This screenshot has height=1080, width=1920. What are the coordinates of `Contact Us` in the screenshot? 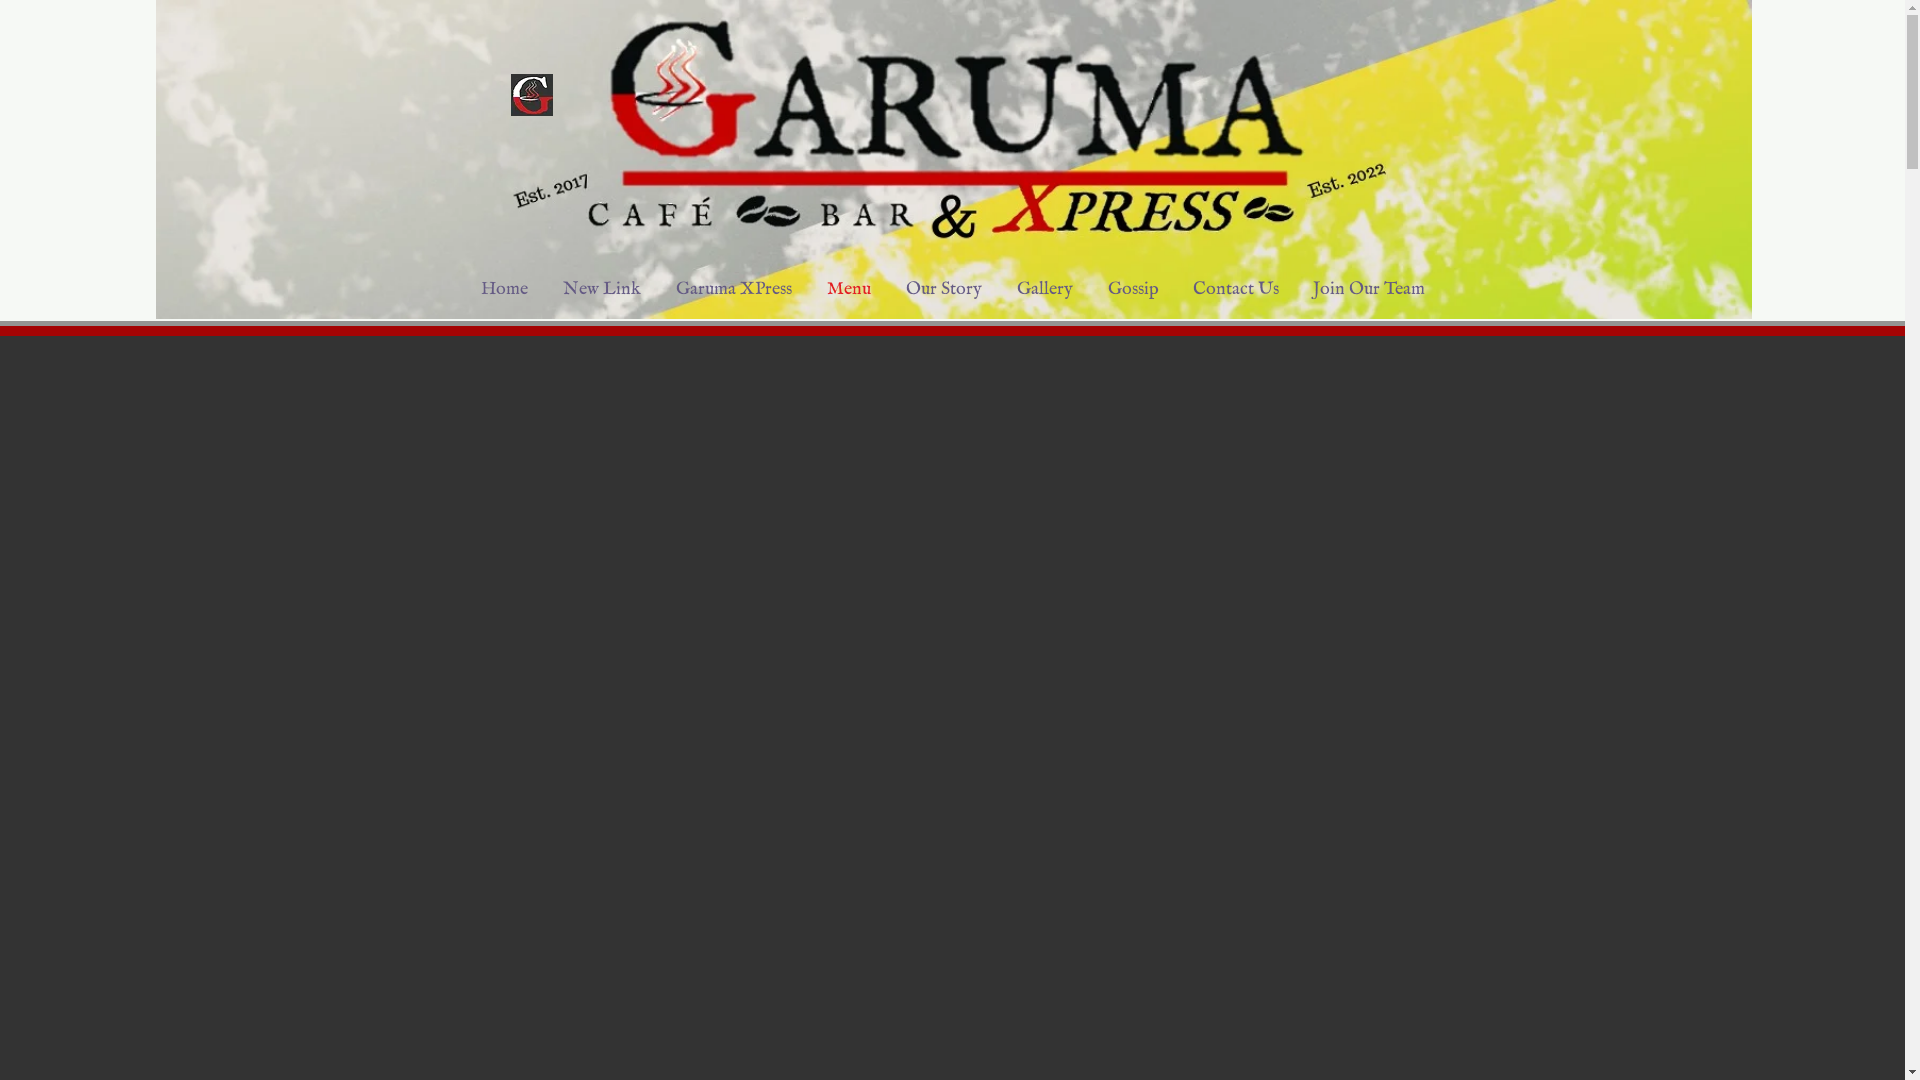 It's located at (1236, 290).